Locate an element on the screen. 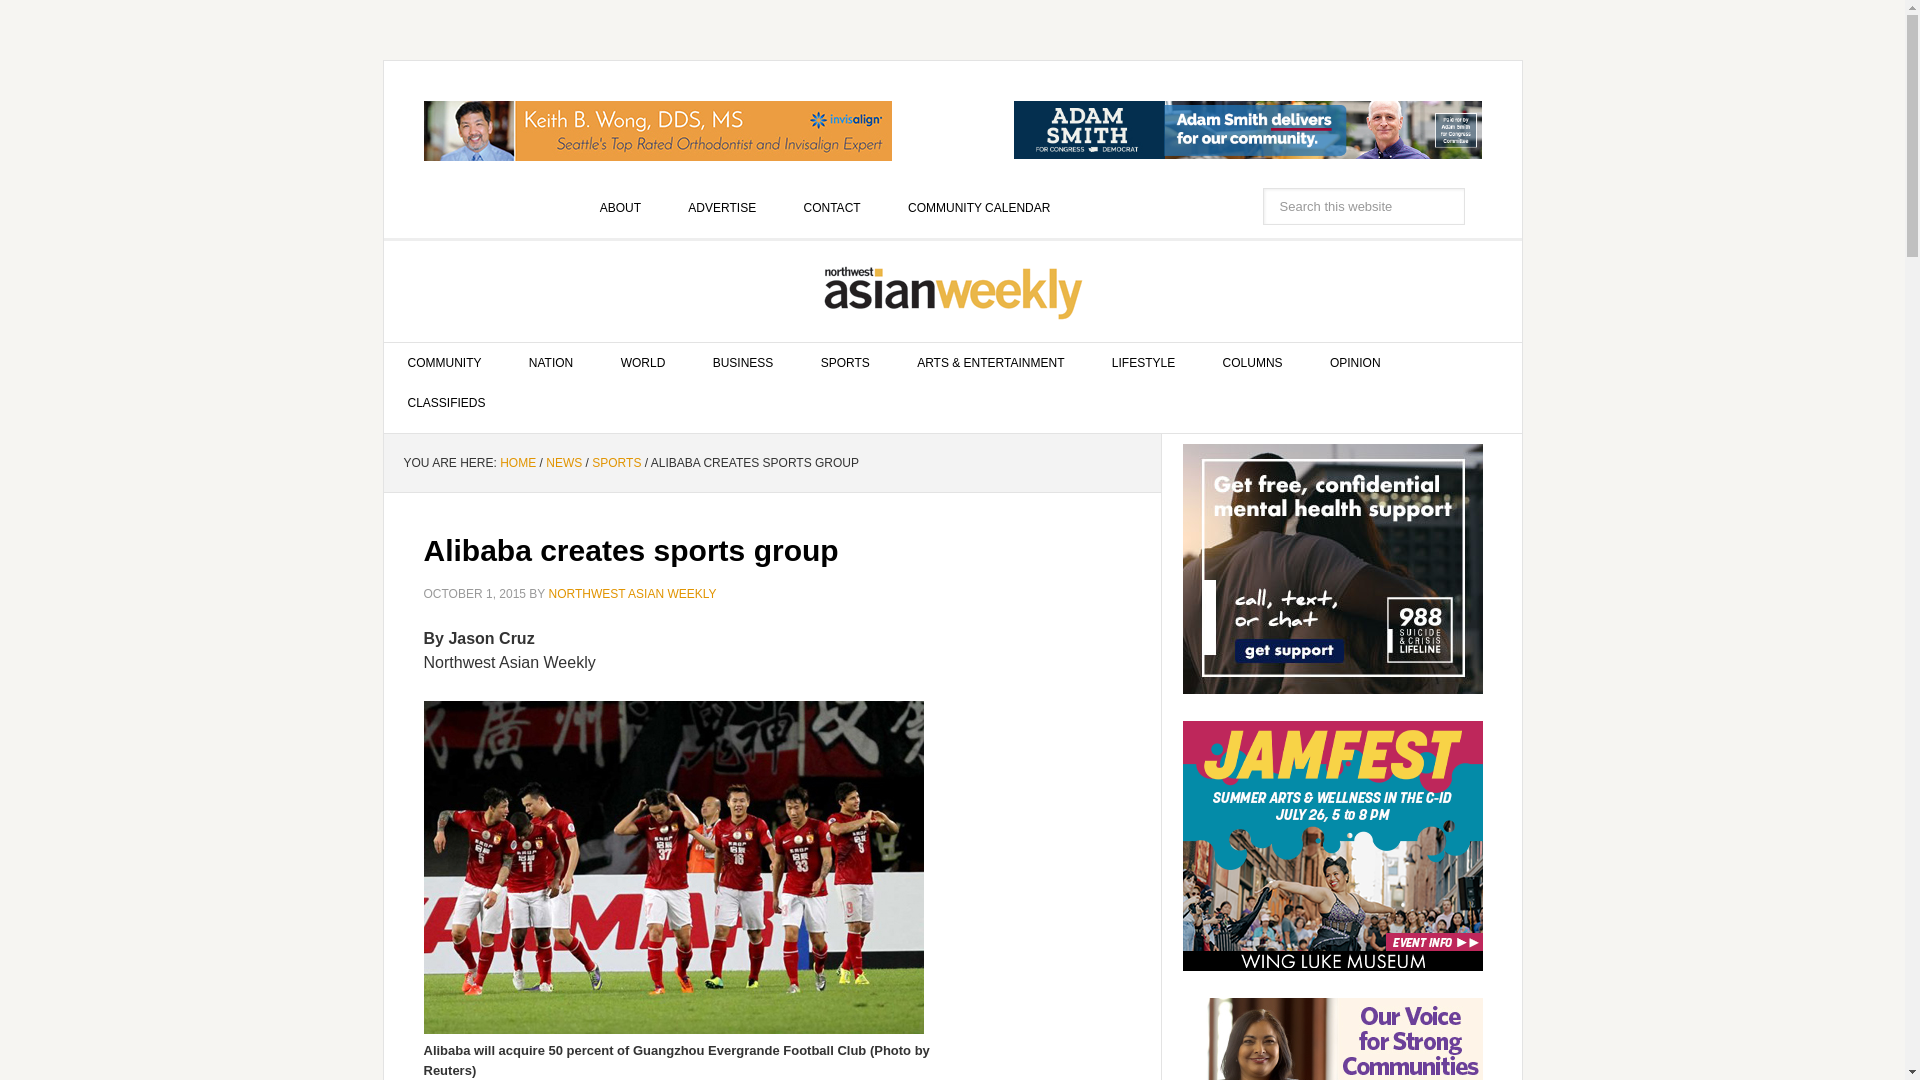 This screenshot has height=1080, width=1920. NEWS is located at coordinates (563, 462).